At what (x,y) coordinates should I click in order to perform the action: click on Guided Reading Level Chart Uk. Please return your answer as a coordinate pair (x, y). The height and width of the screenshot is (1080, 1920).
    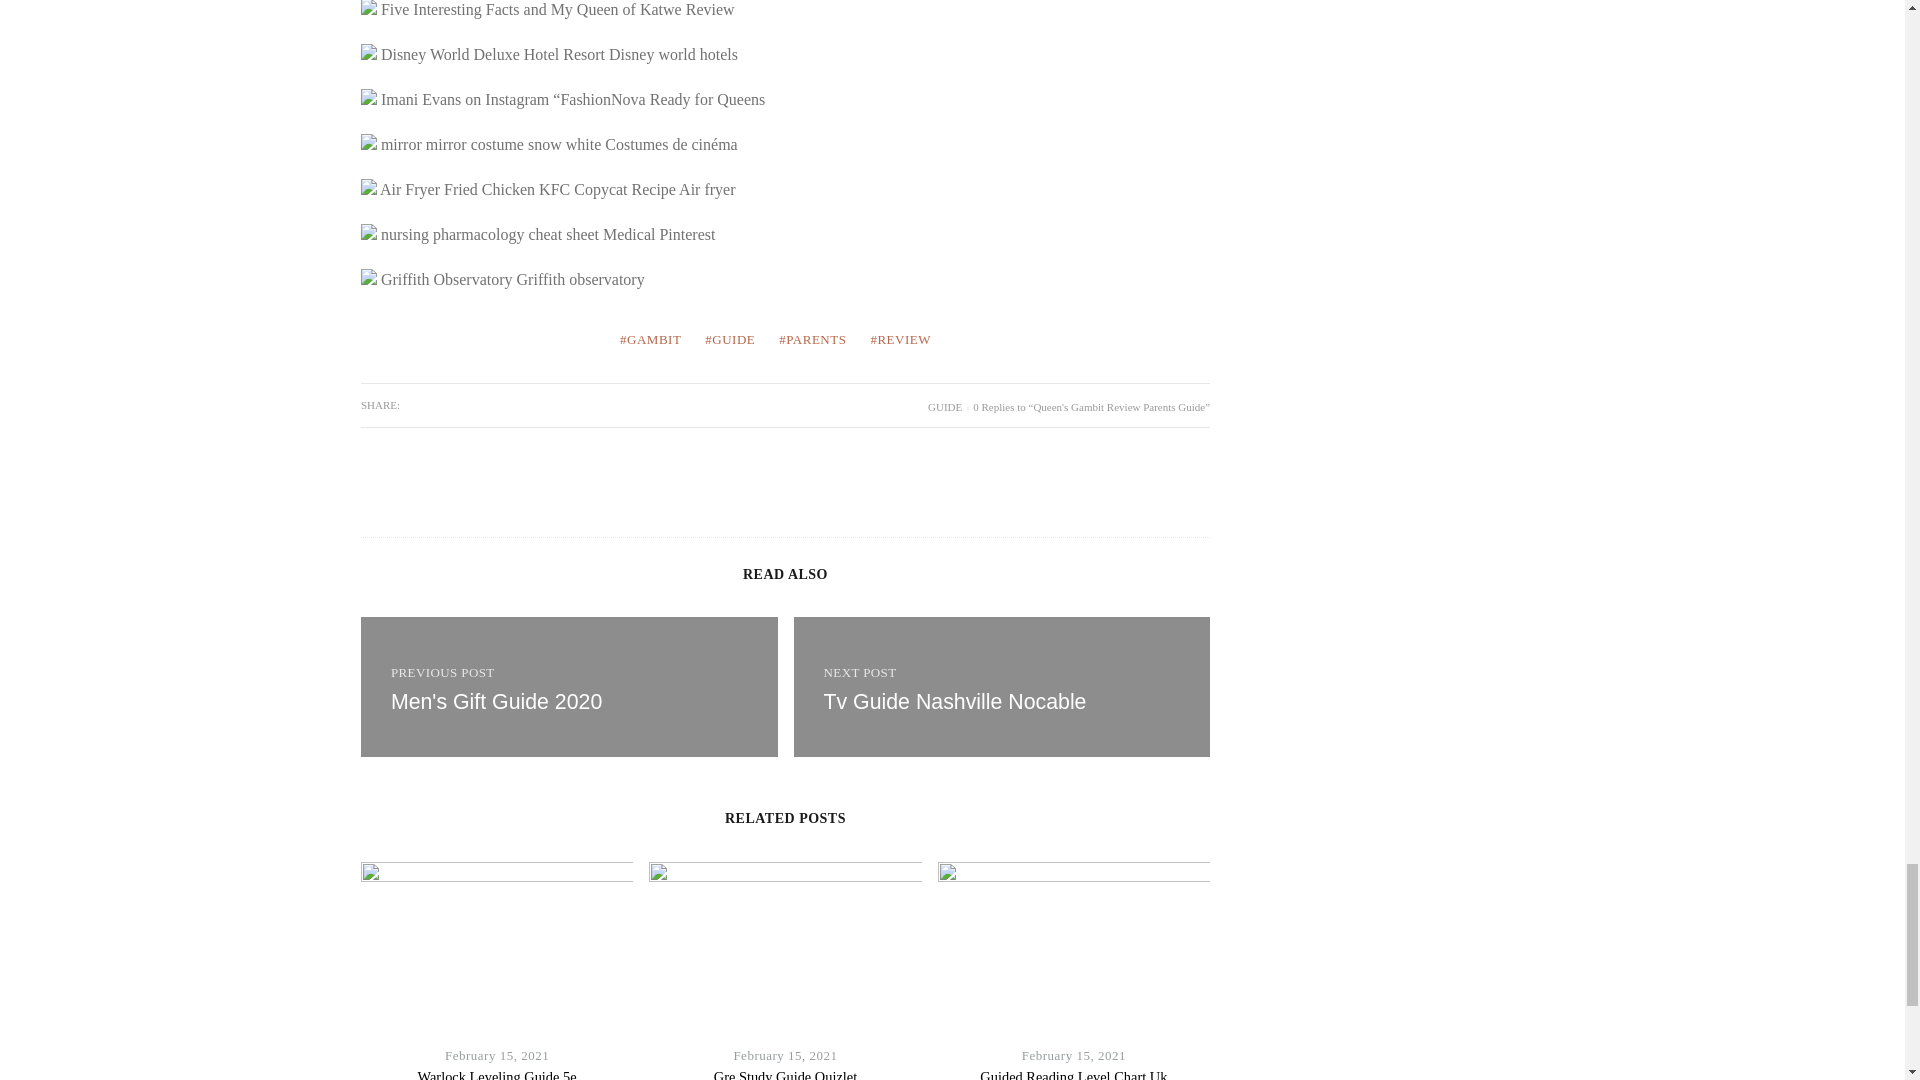
    Looking at the image, I should click on (1073, 1074).